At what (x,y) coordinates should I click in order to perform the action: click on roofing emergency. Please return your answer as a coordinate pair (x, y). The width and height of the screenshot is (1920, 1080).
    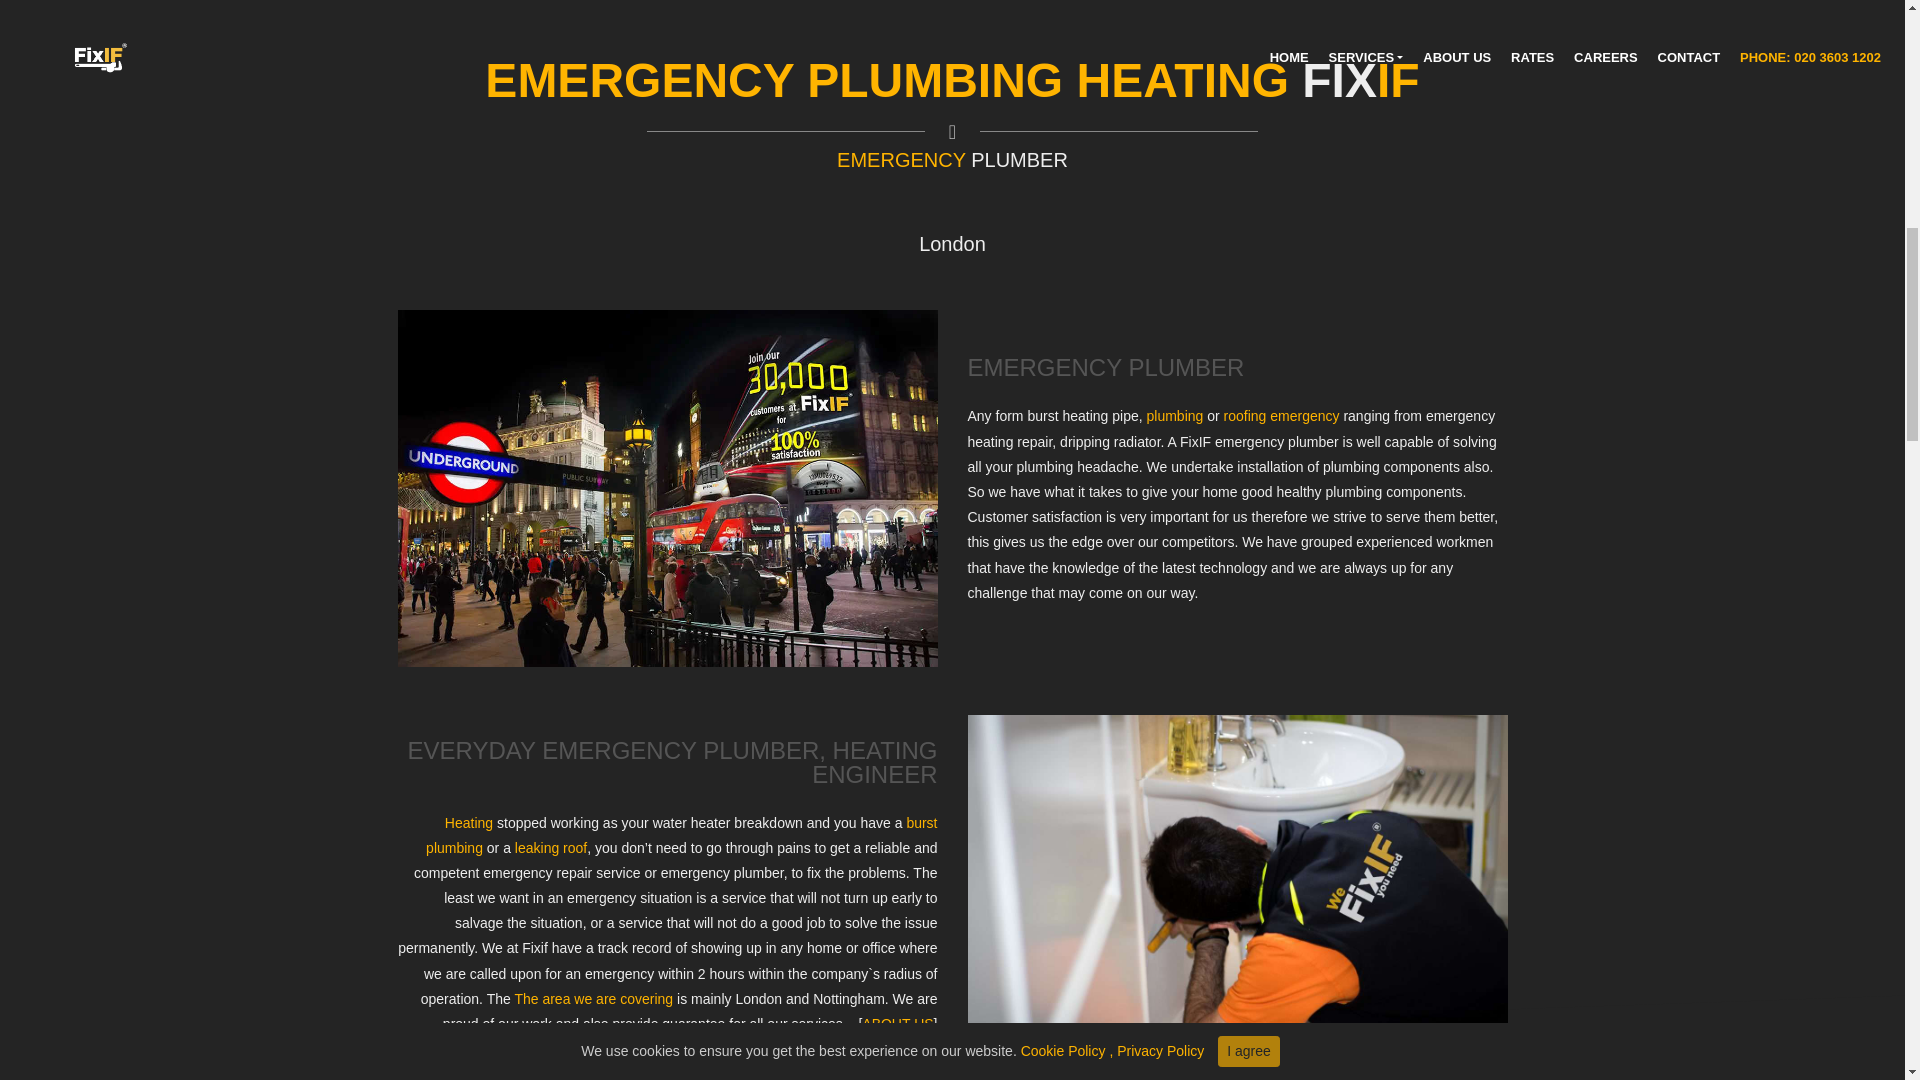
    Looking at the image, I should click on (1282, 416).